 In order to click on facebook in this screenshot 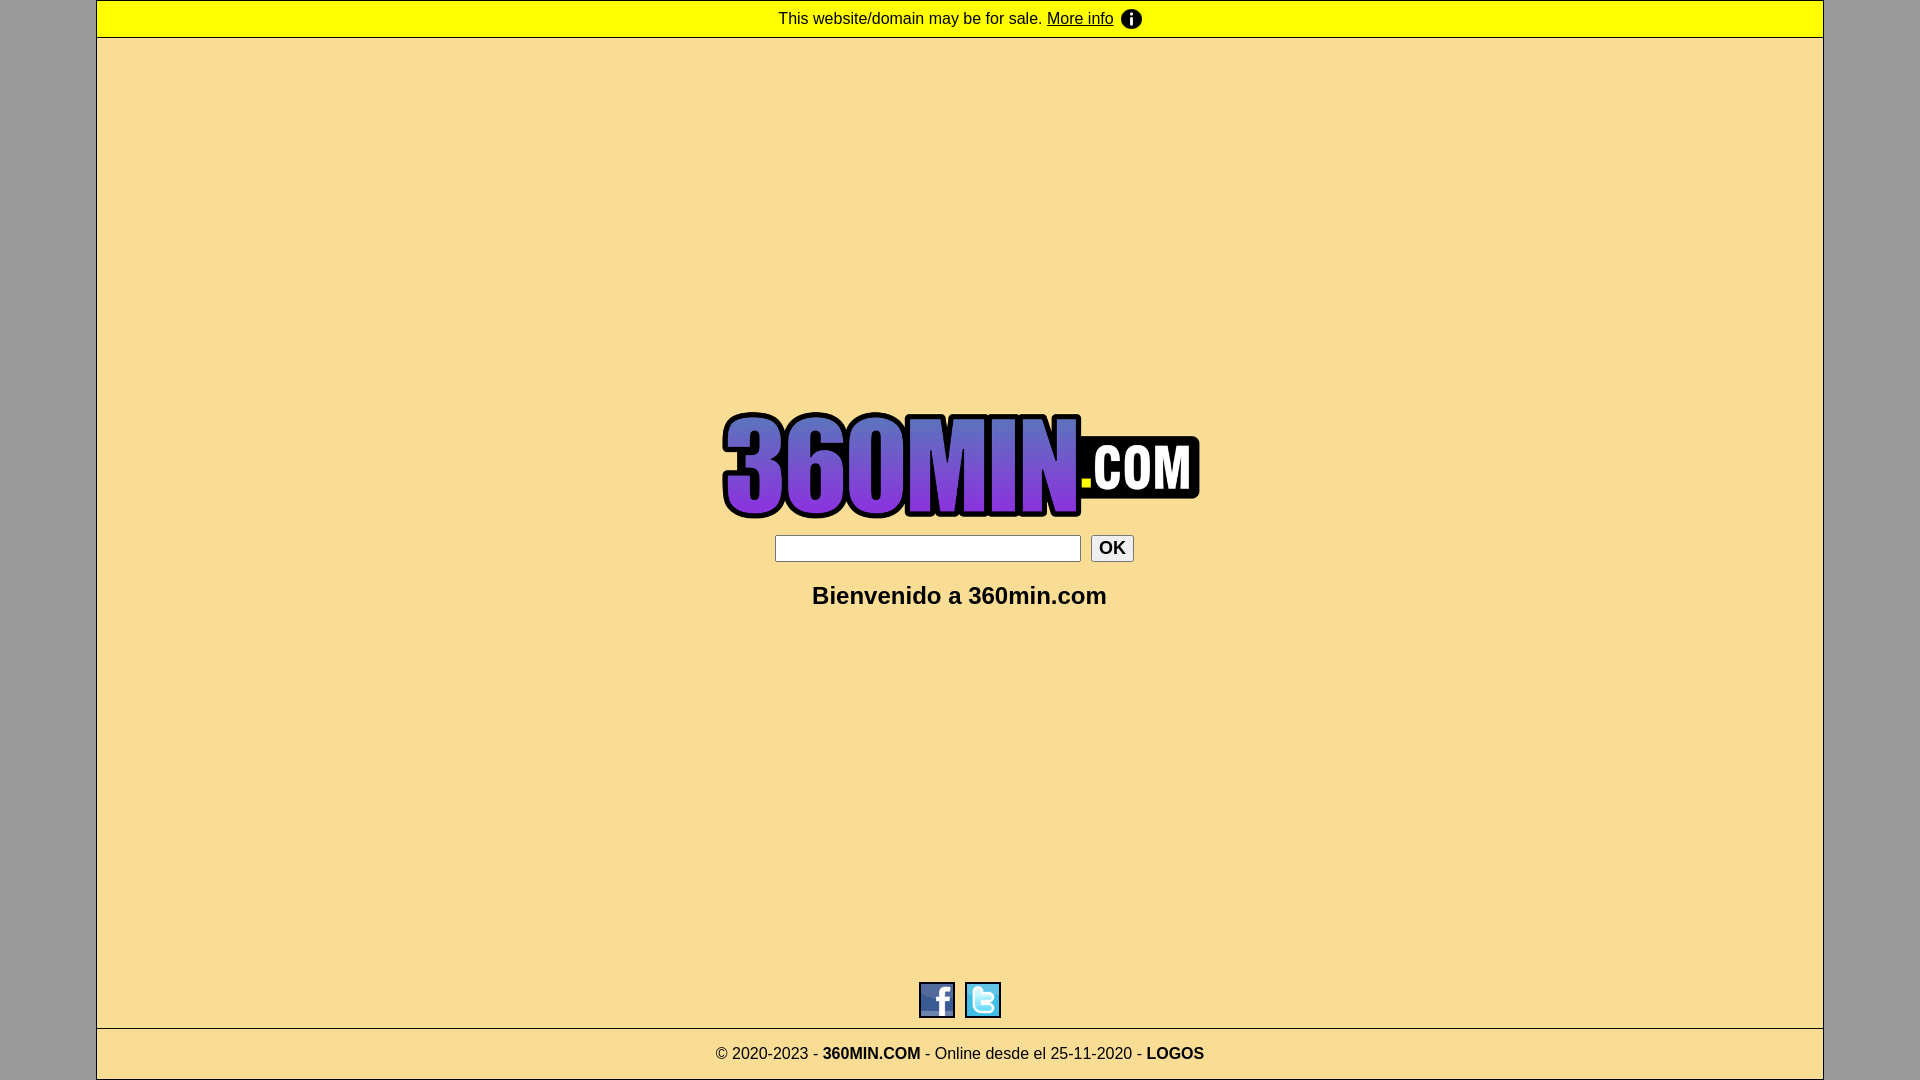, I will do `click(937, 1000)`.